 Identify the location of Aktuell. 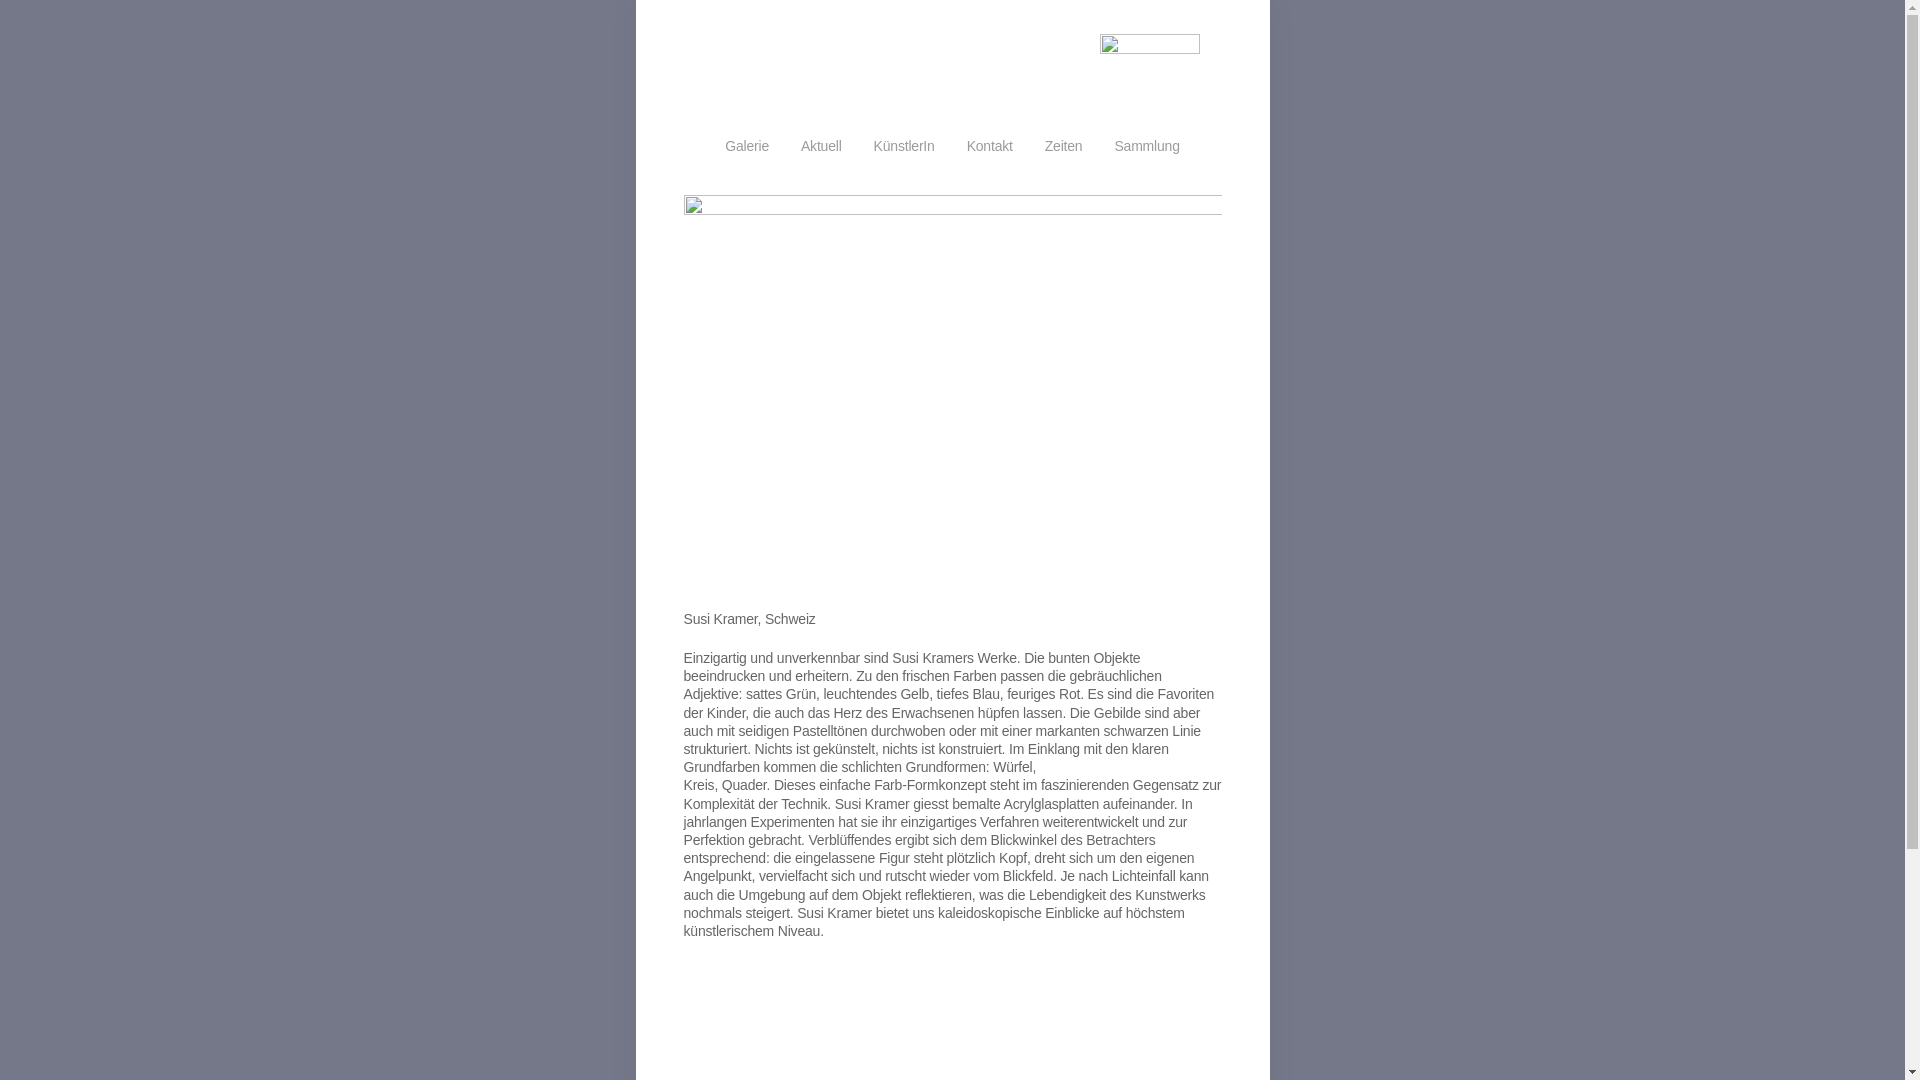
(822, 146).